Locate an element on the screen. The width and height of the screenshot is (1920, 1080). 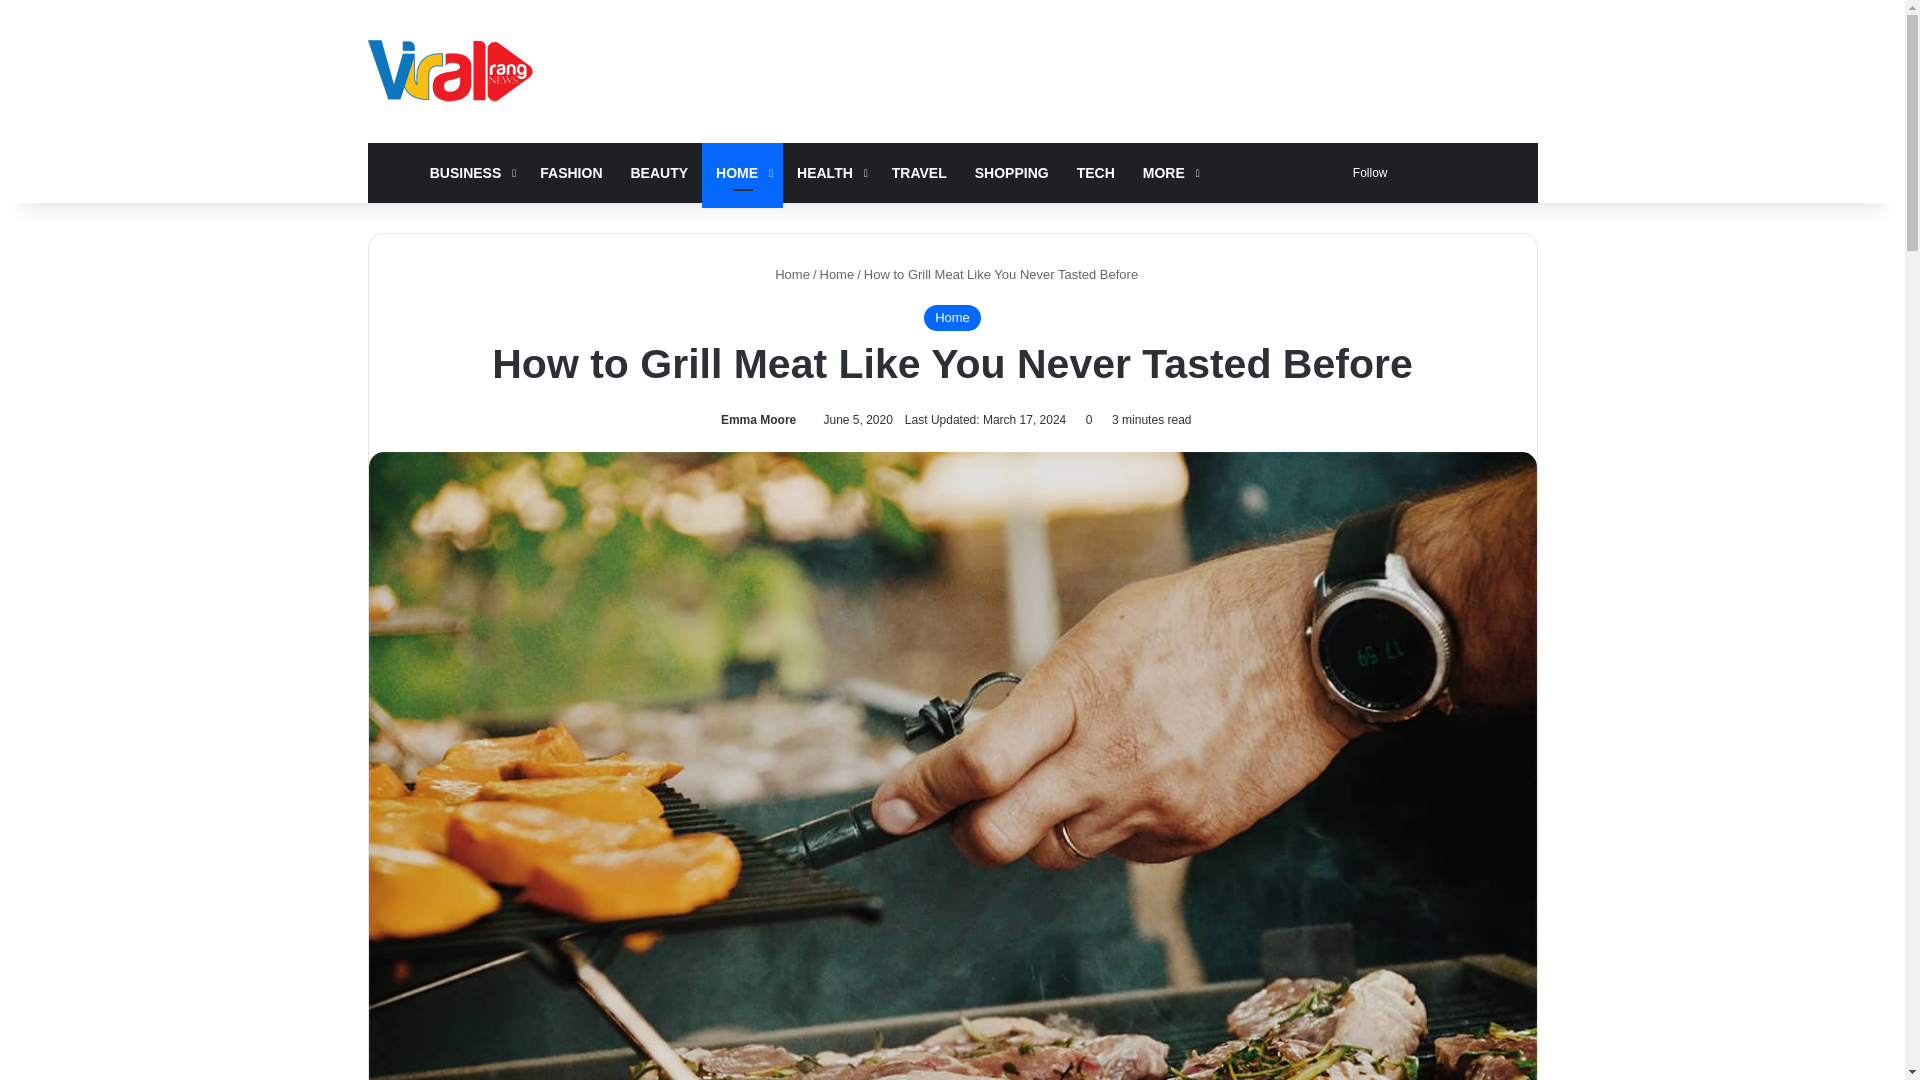
MORE is located at coordinates (1168, 172).